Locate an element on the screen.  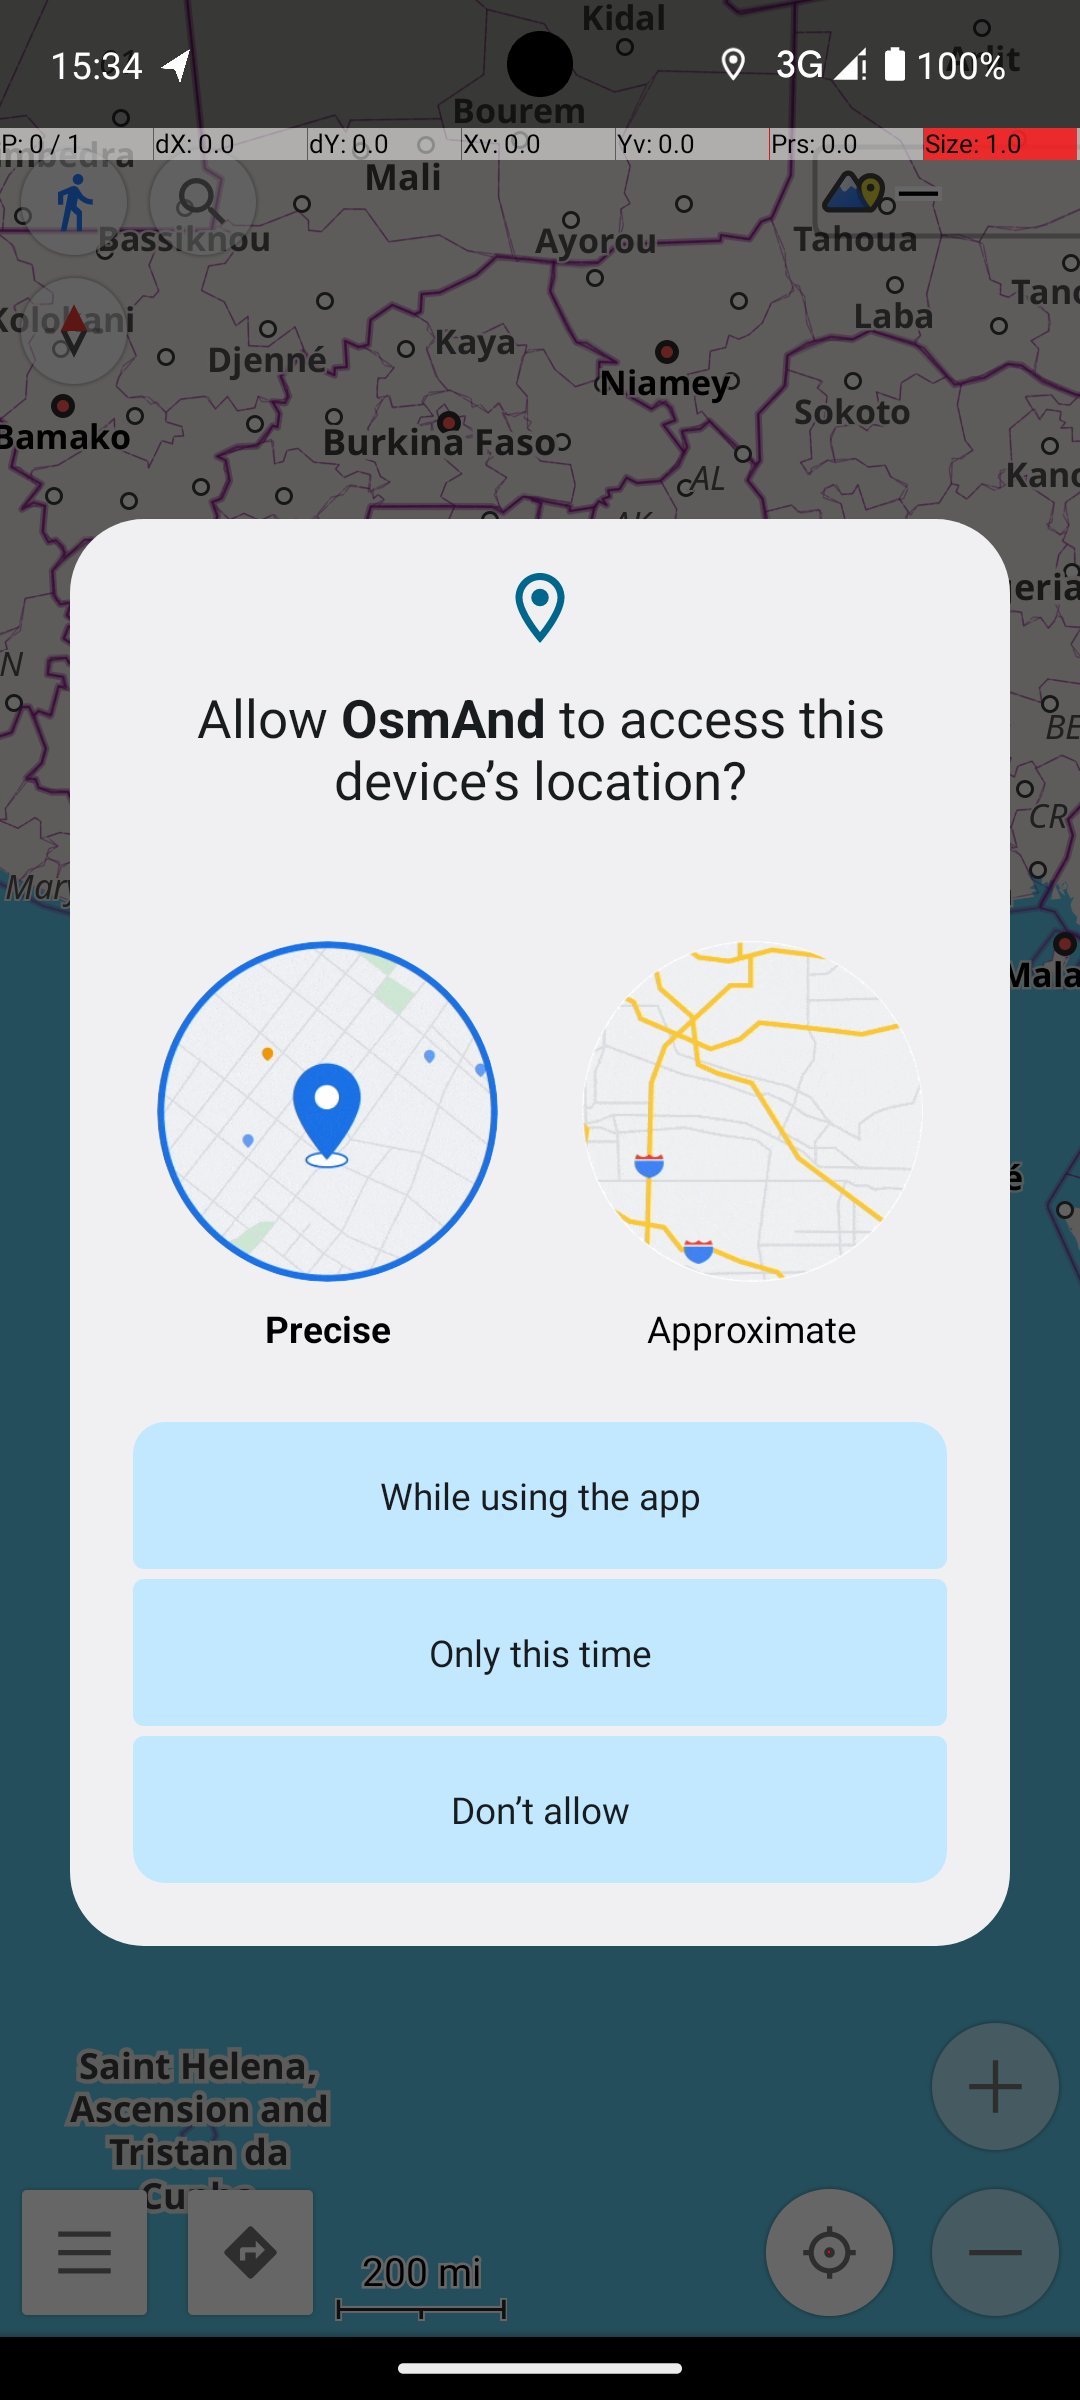
Only this time is located at coordinates (540, 1652).